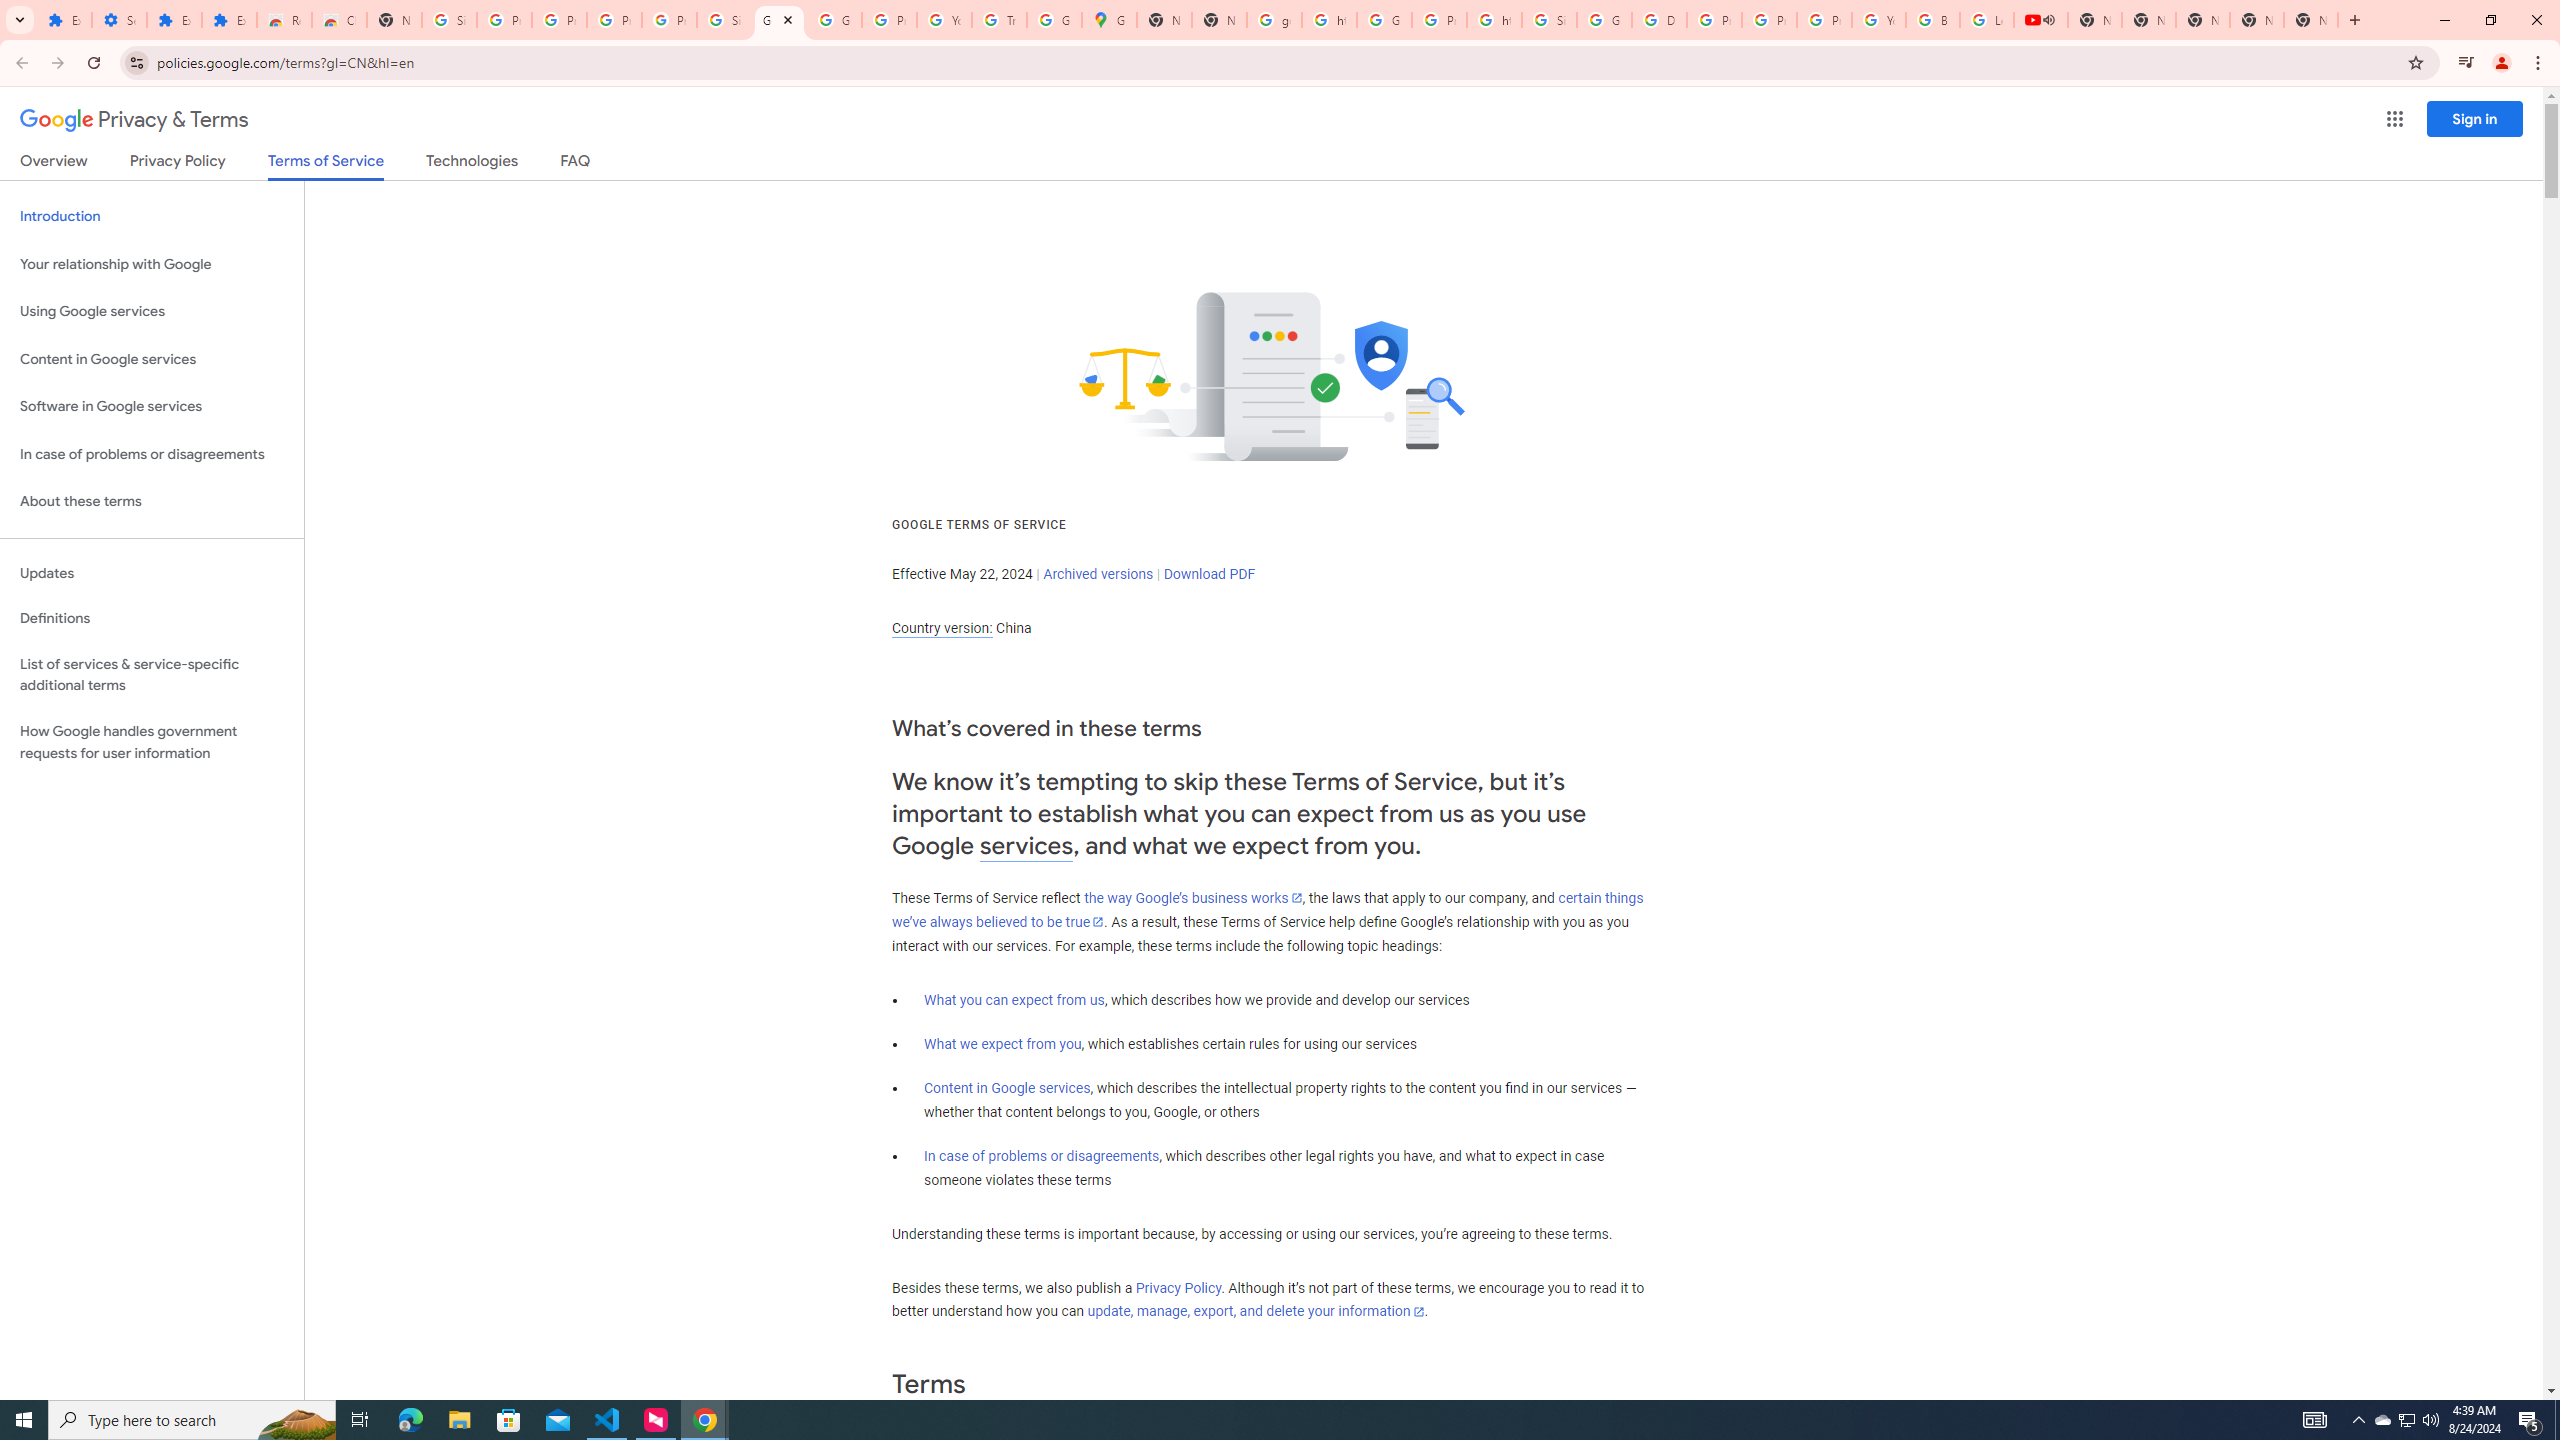 This screenshot has width=2560, height=1440. Describe the element at coordinates (1768, 20) in the screenshot. I see `Privacy Help Center - Policies Help` at that location.